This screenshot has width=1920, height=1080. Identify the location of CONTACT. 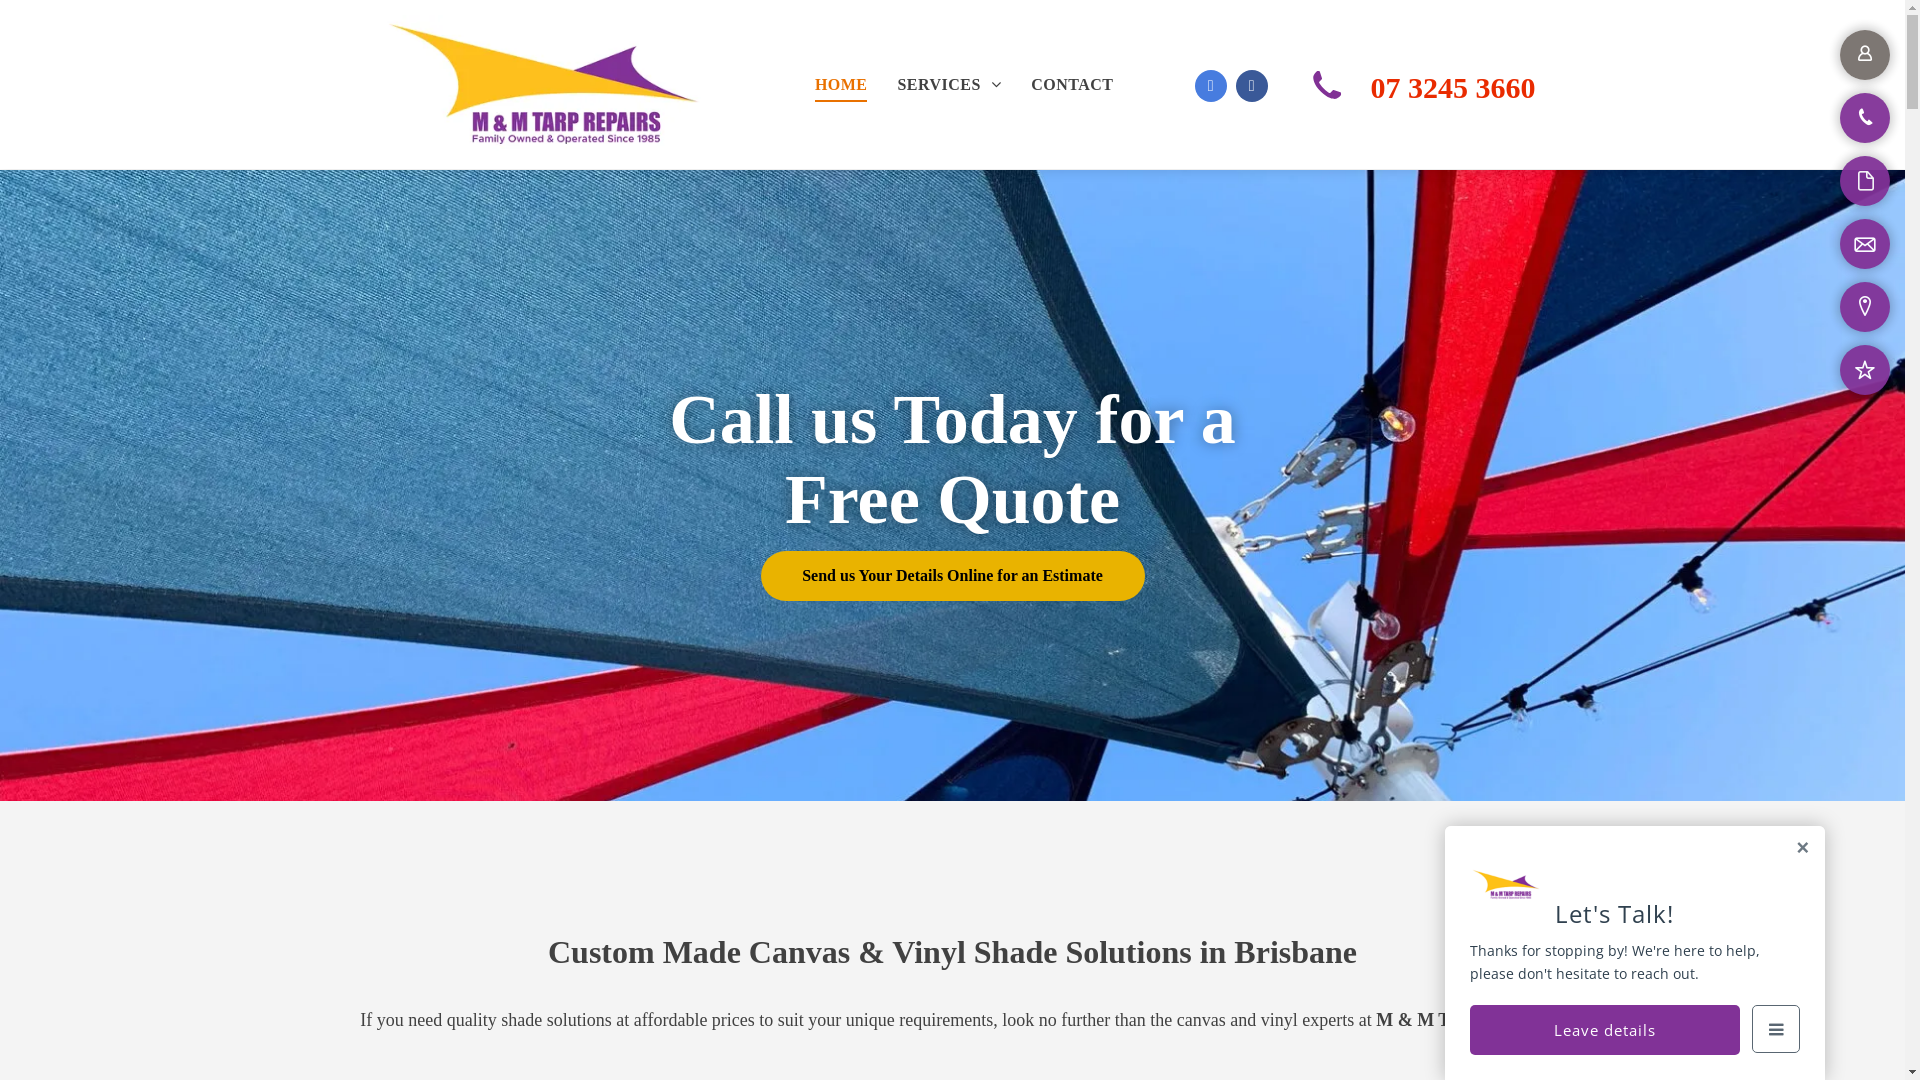
(1072, 85).